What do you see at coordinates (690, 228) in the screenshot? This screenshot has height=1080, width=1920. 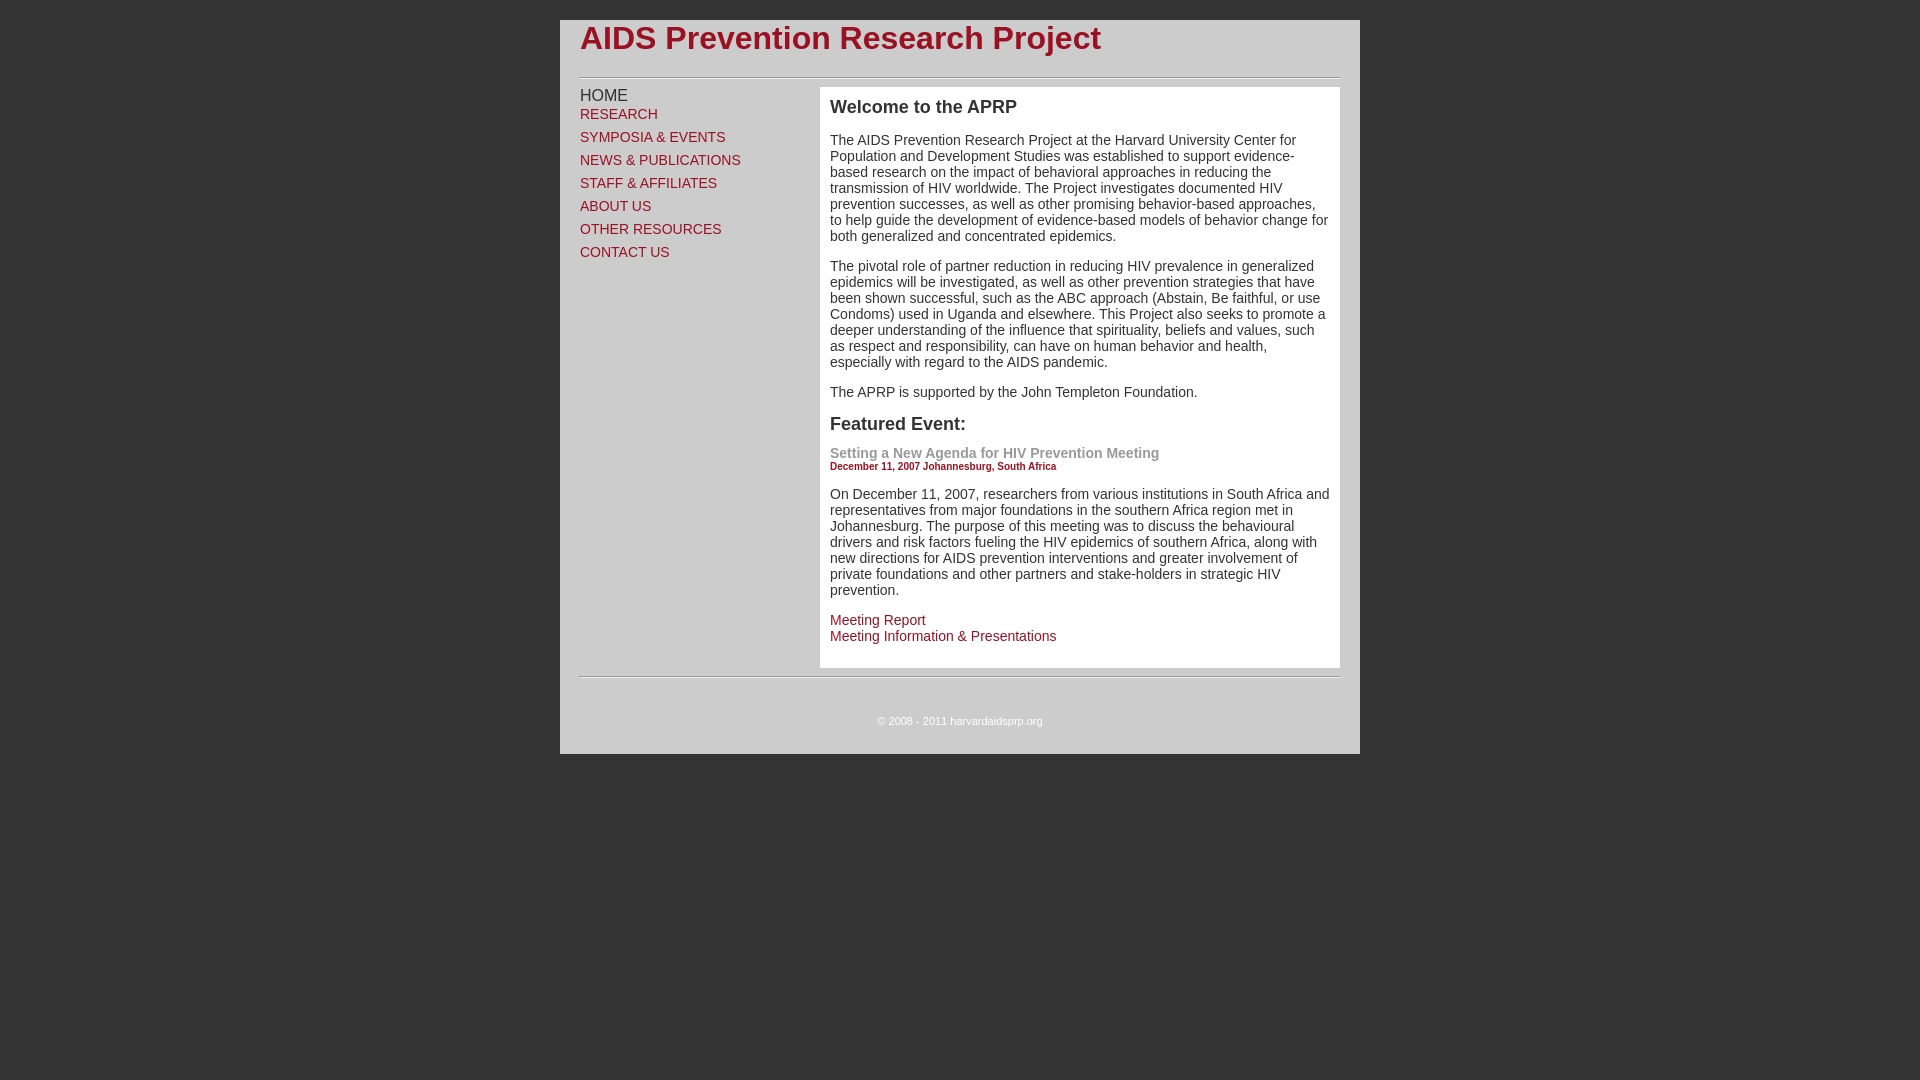 I see `OTHER RESOURCES` at bounding box center [690, 228].